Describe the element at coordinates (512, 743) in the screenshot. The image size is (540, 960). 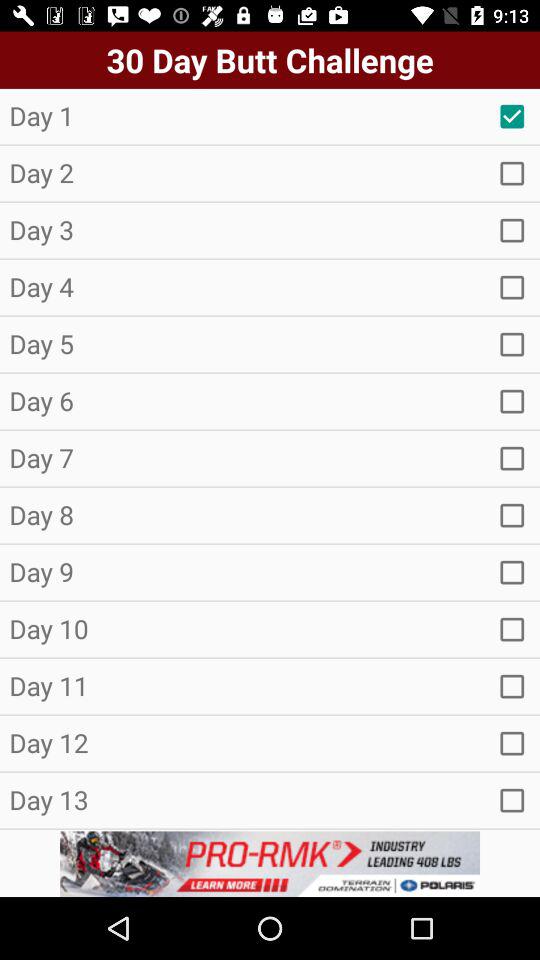
I see `select option` at that location.